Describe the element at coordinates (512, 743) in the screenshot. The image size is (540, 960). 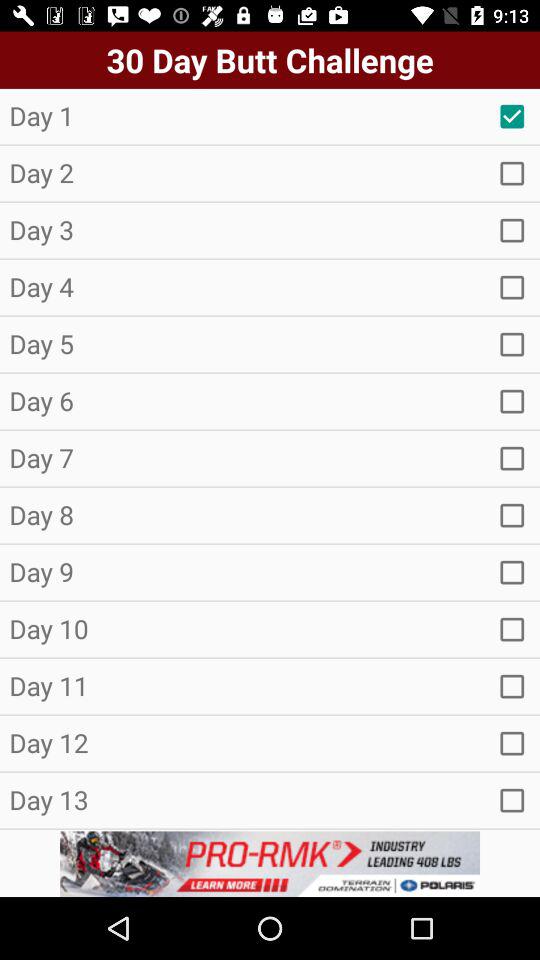
I see `select option` at that location.